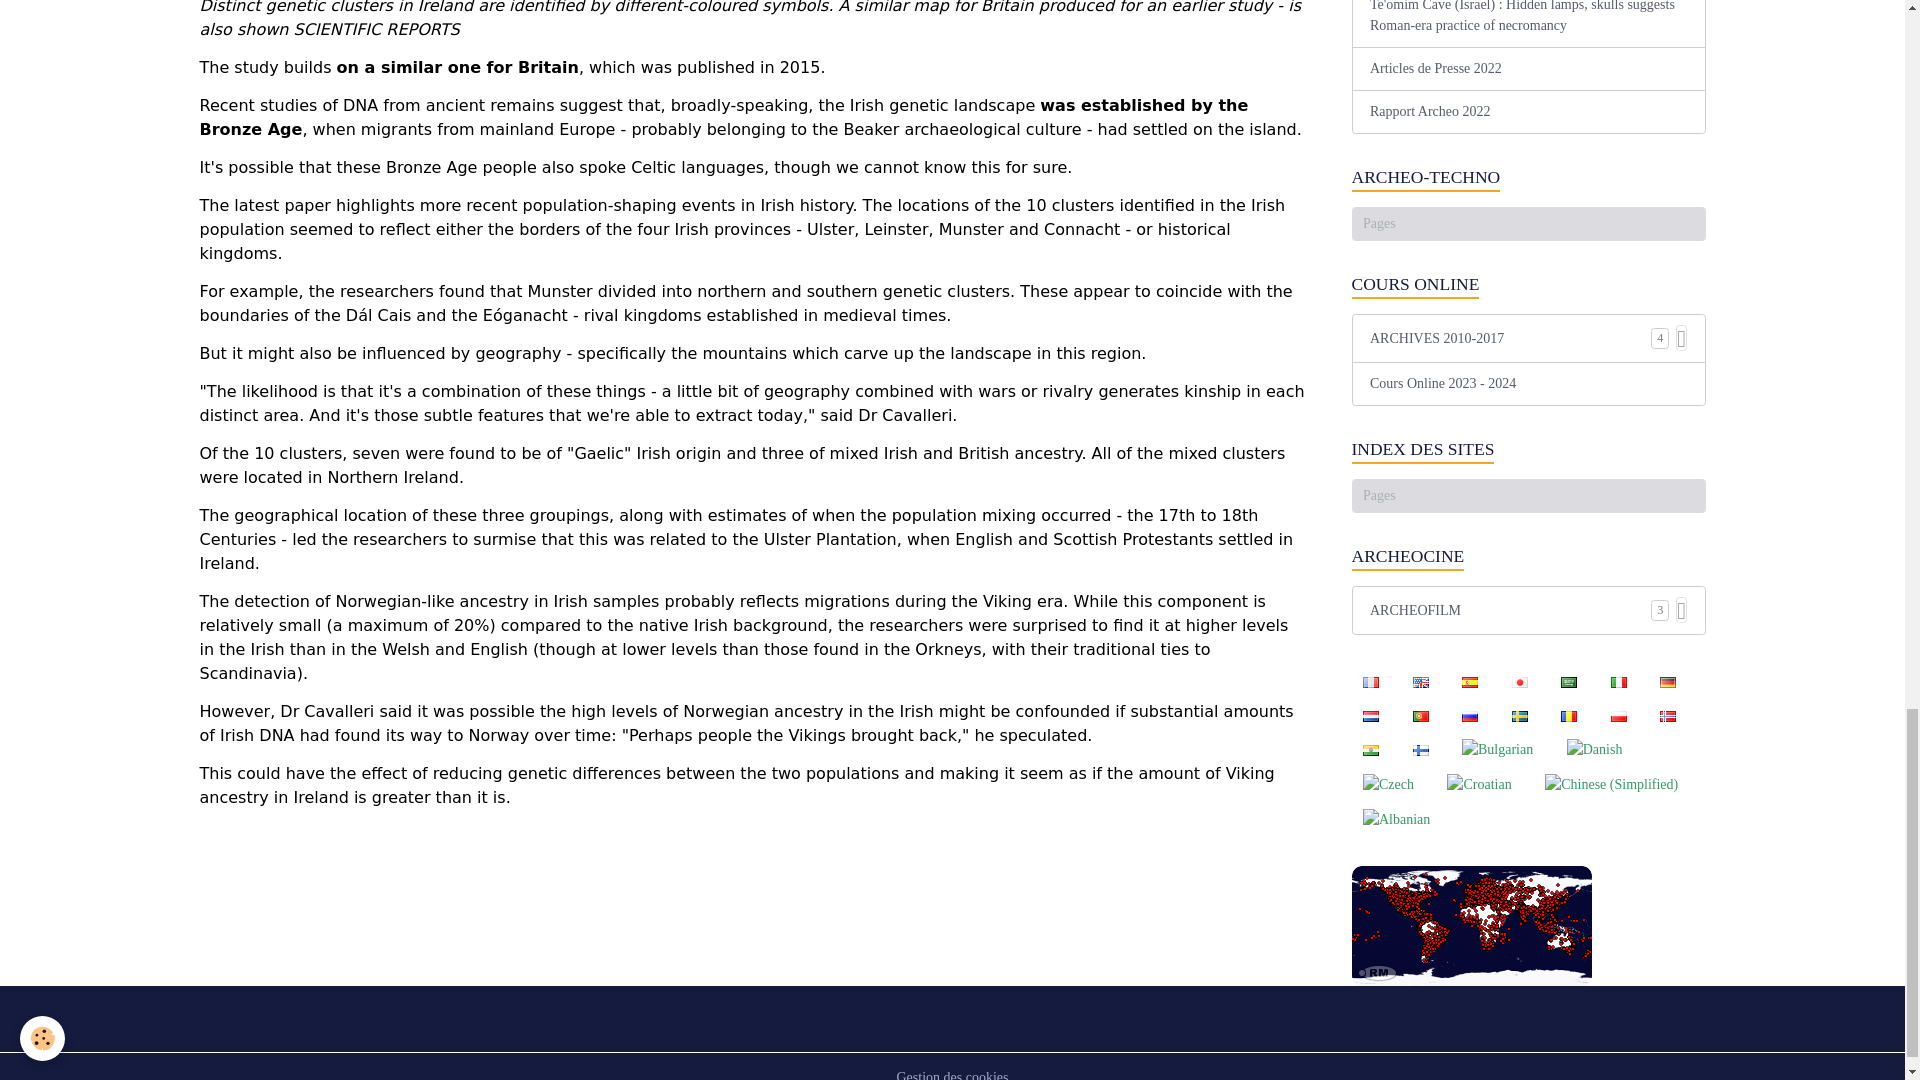 The image size is (1920, 1080). I want to click on Bulgarian, so click(1496, 749).